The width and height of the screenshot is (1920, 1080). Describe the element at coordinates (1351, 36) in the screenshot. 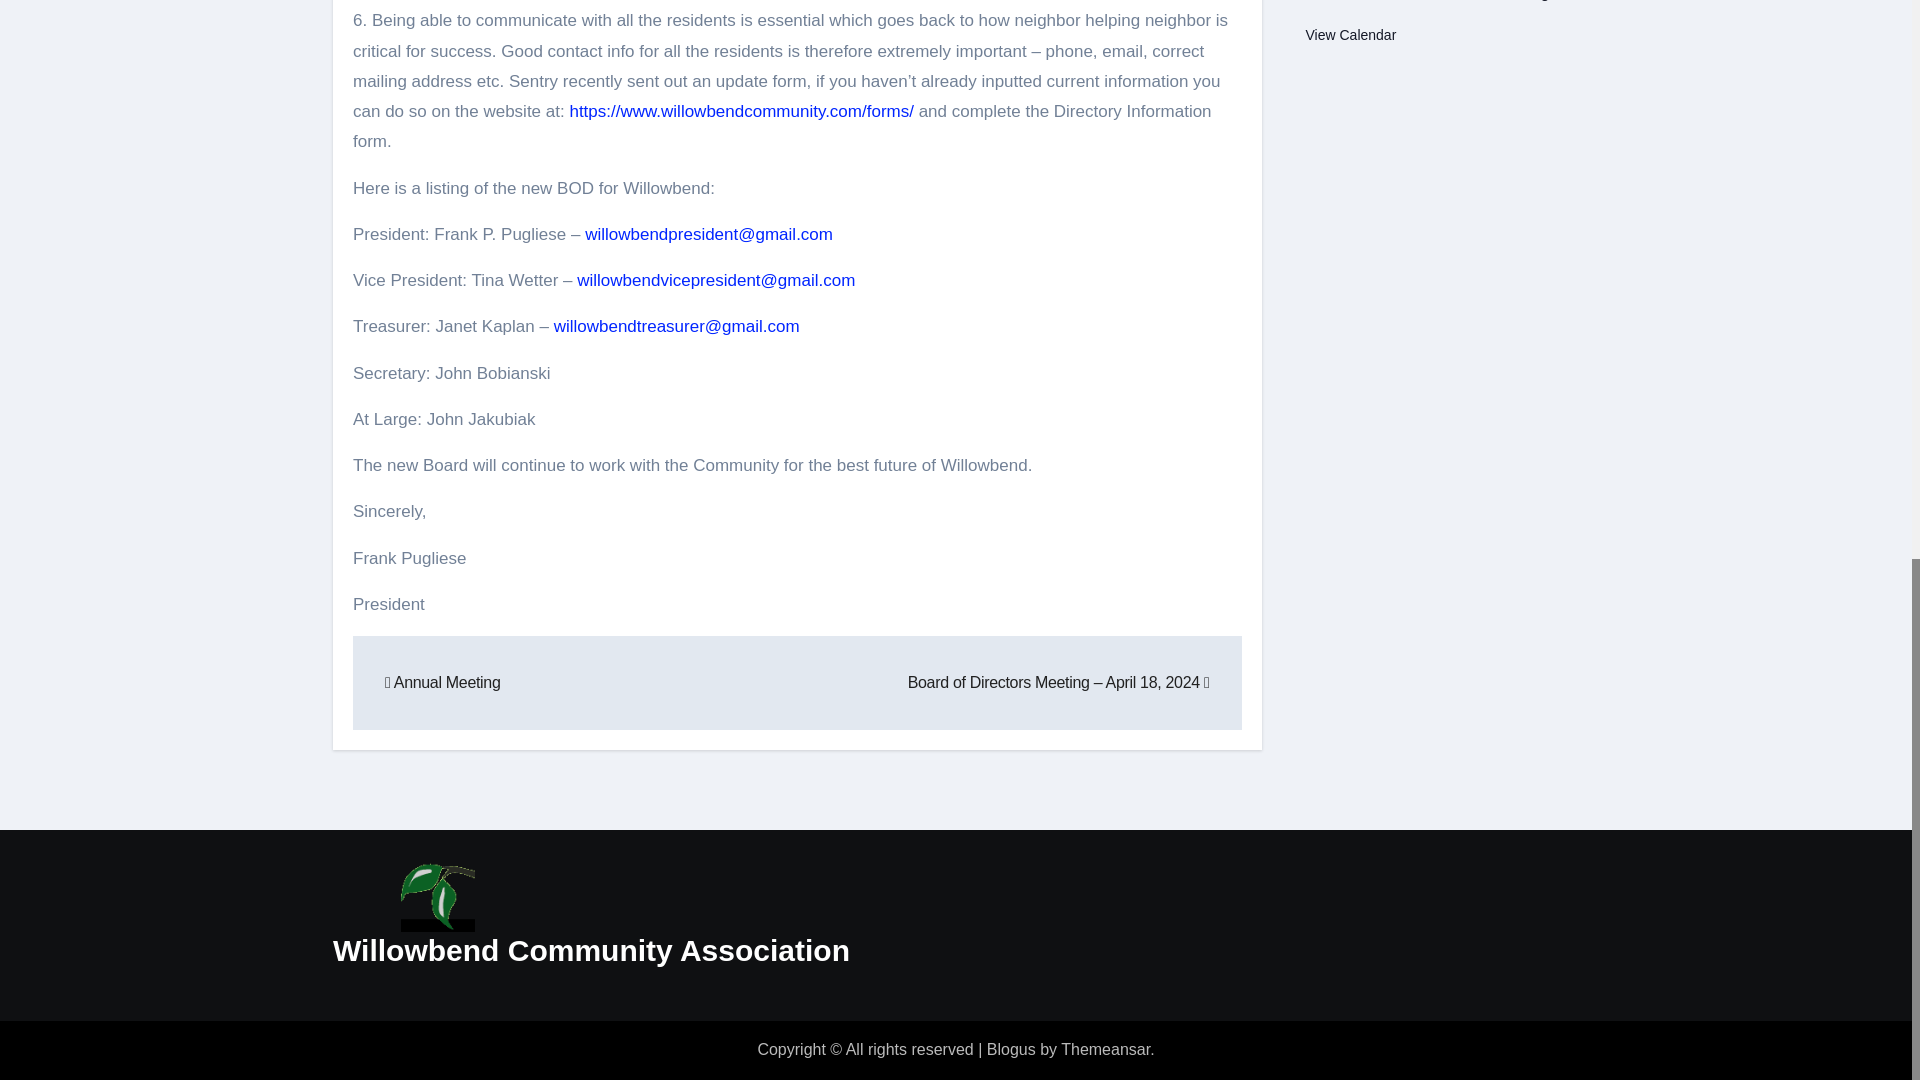

I see `View more events.` at that location.